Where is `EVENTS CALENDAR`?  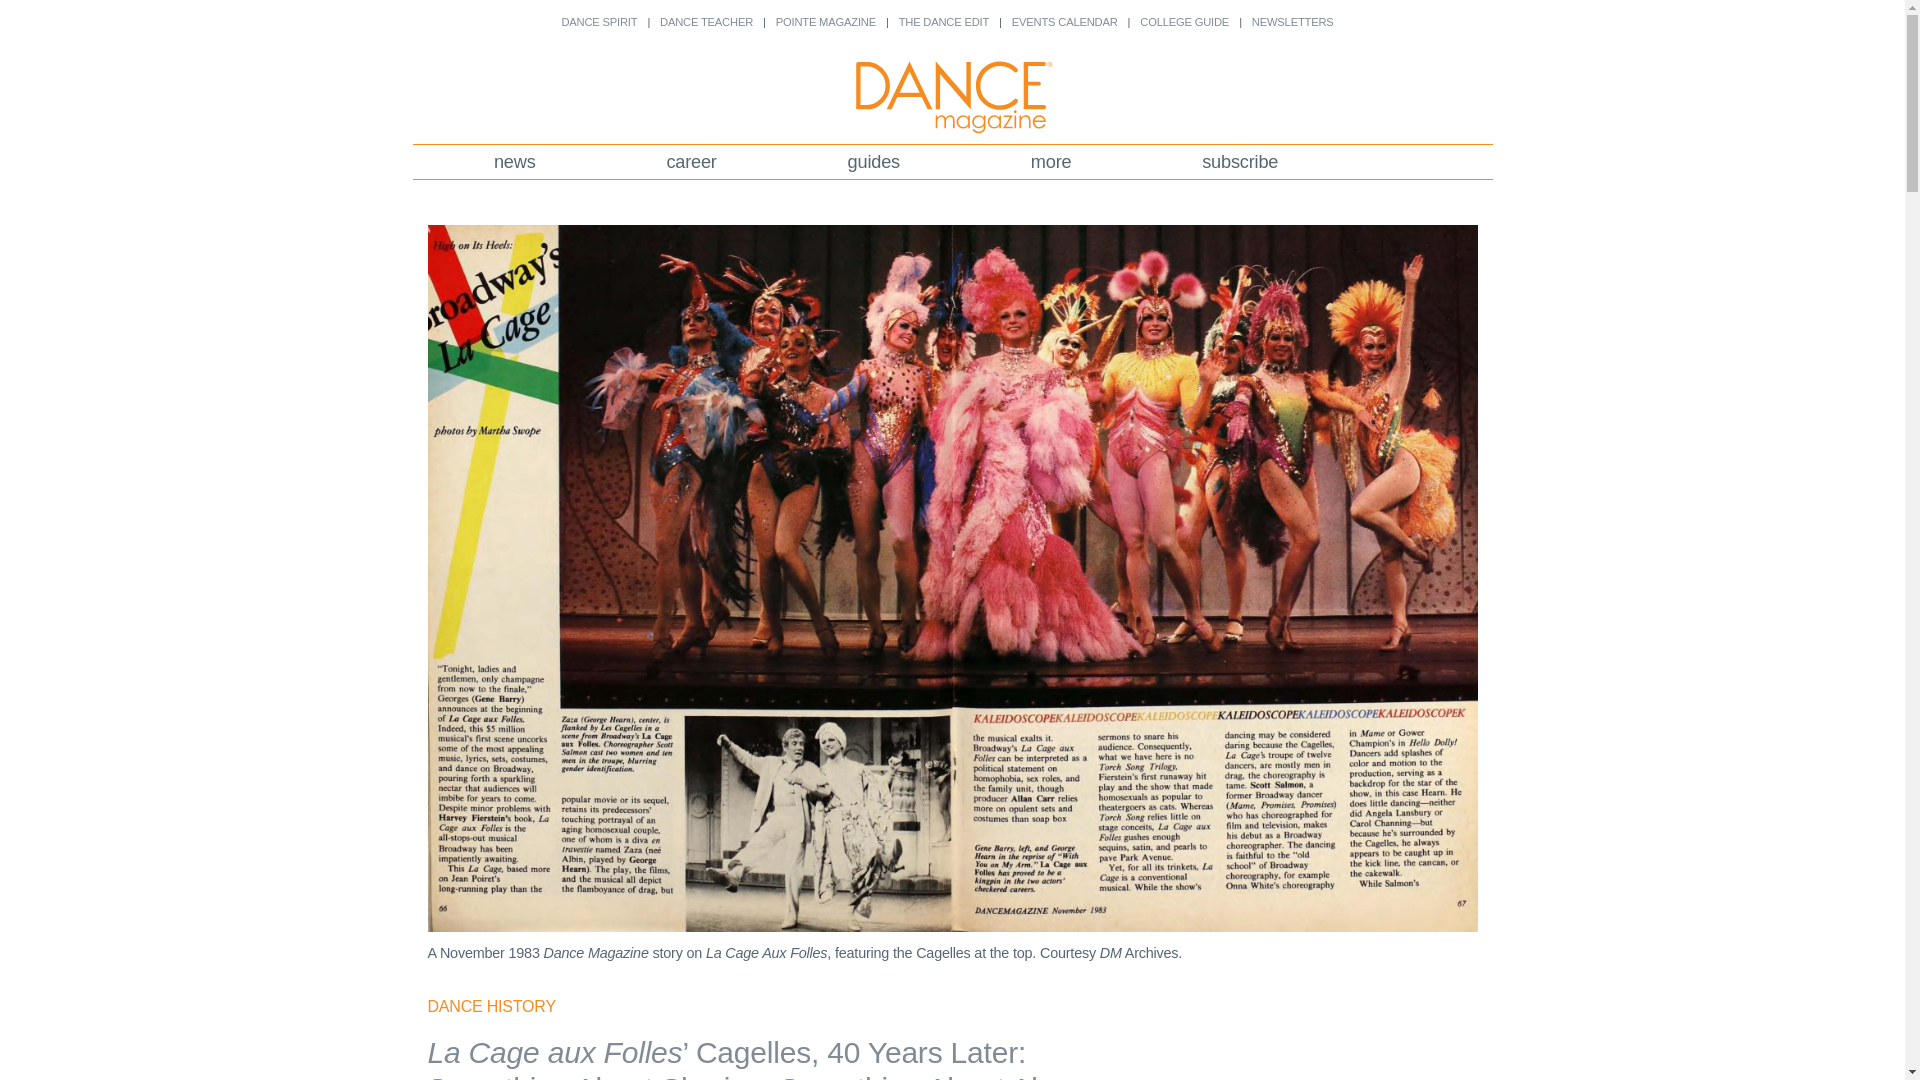
EVENTS CALENDAR is located at coordinates (1064, 22).